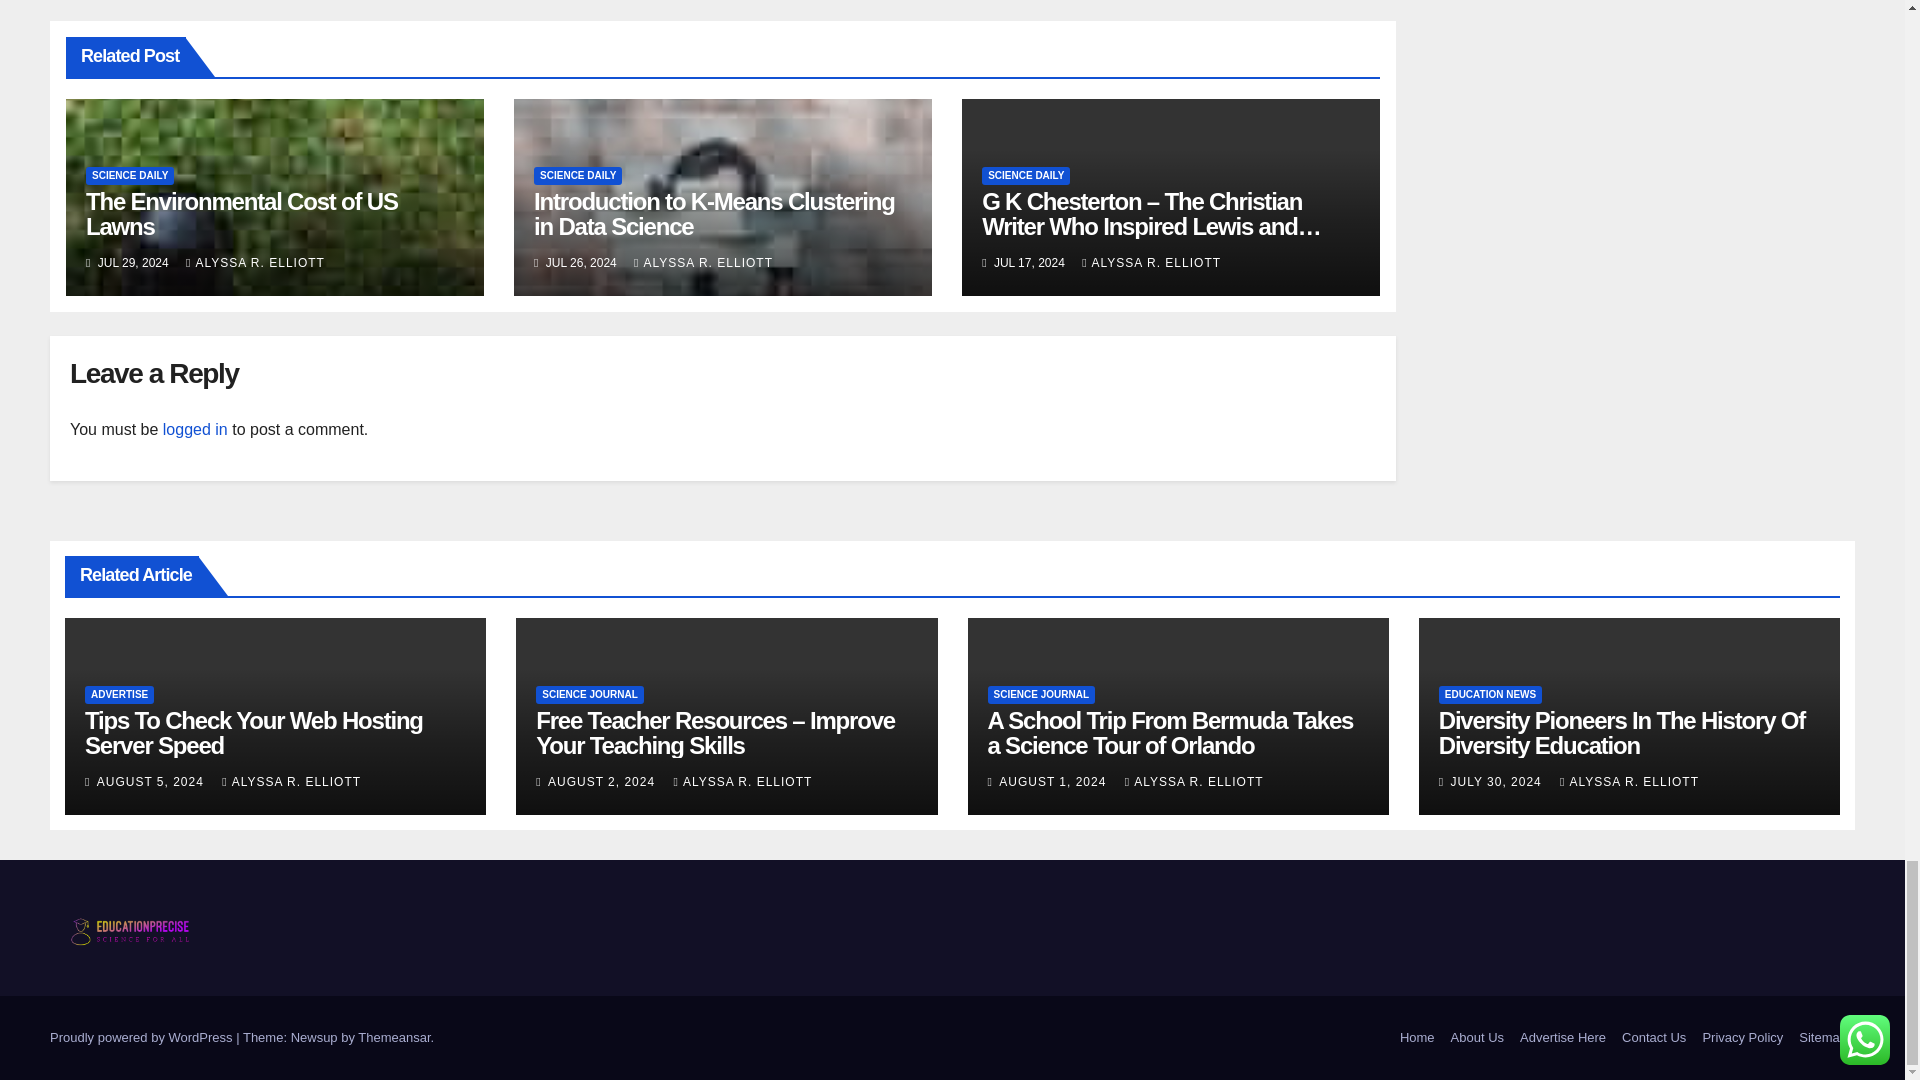 Image resolution: width=1920 pixels, height=1080 pixels. I want to click on SCIENCE DAILY, so click(130, 176).